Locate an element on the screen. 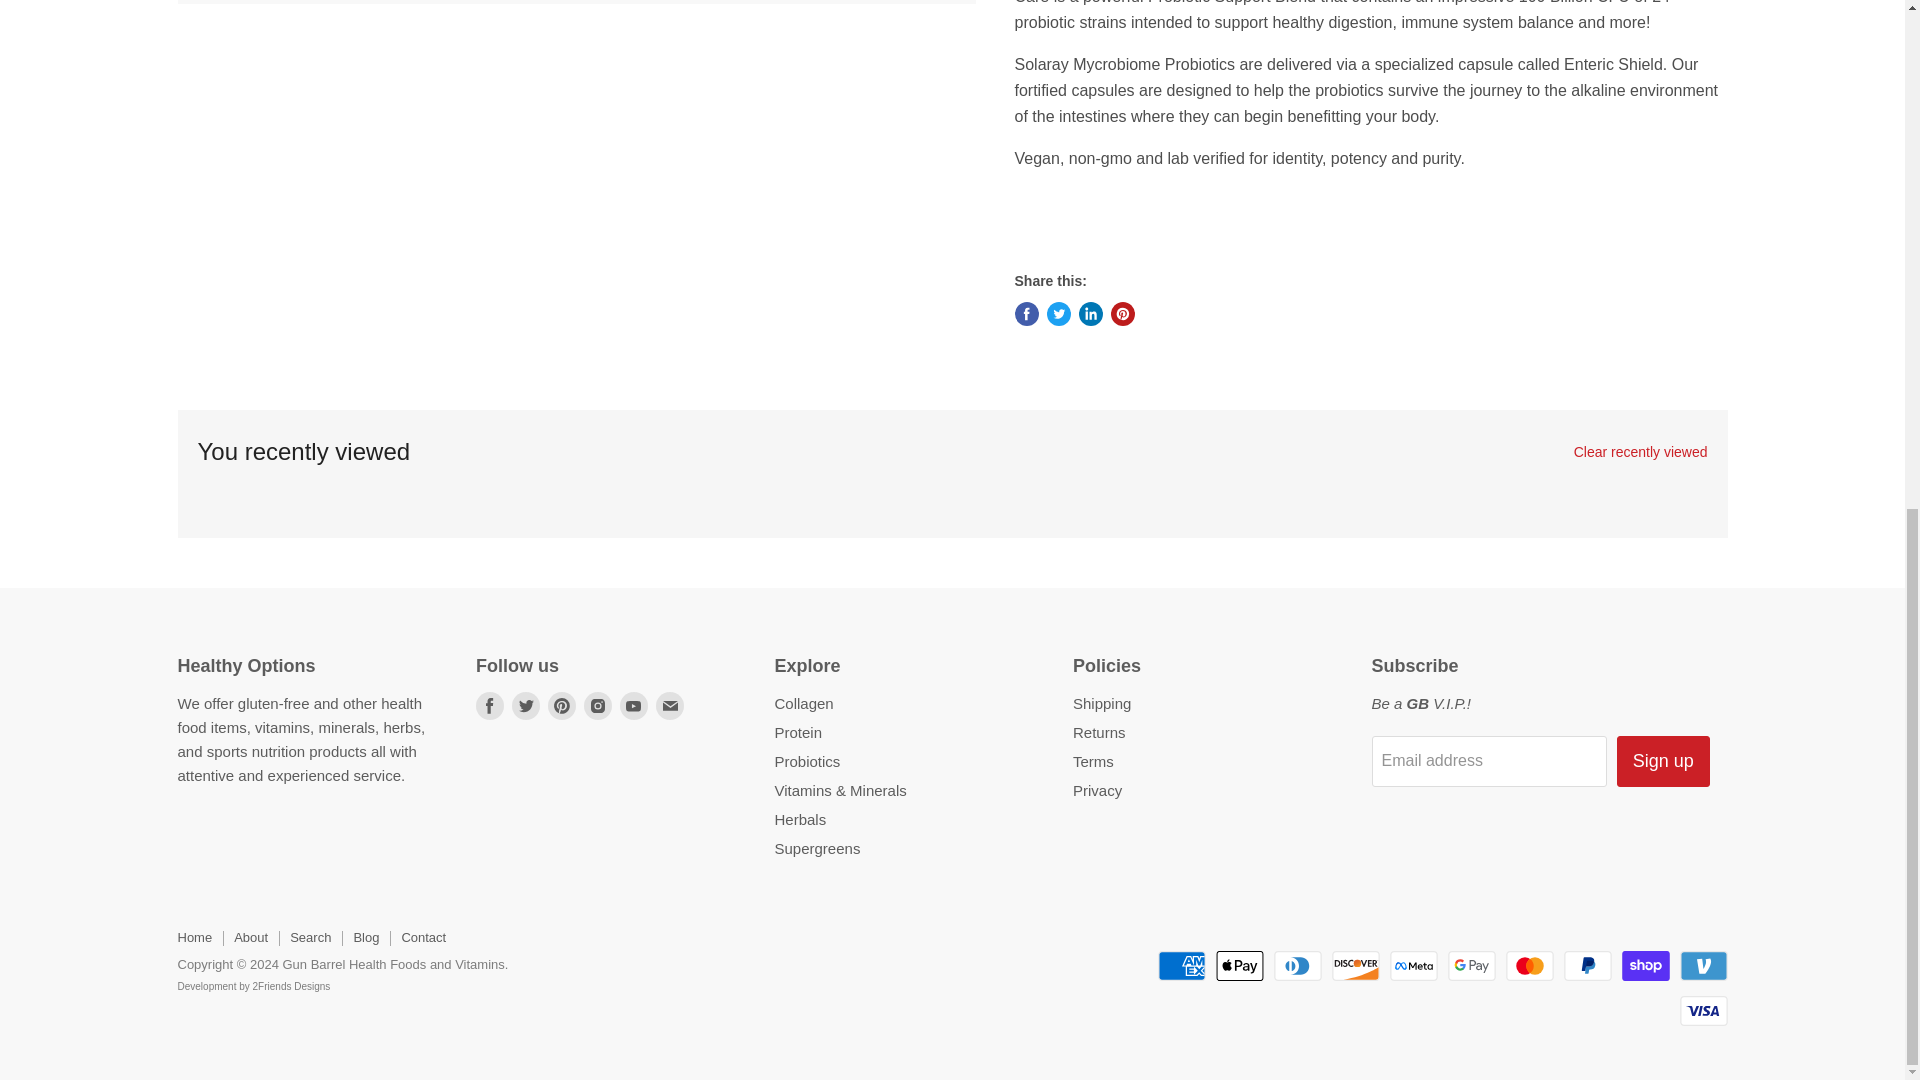 Image resolution: width=1920 pixels, height=1080 pixels. Pinterest is located at coordinates (562, 706).